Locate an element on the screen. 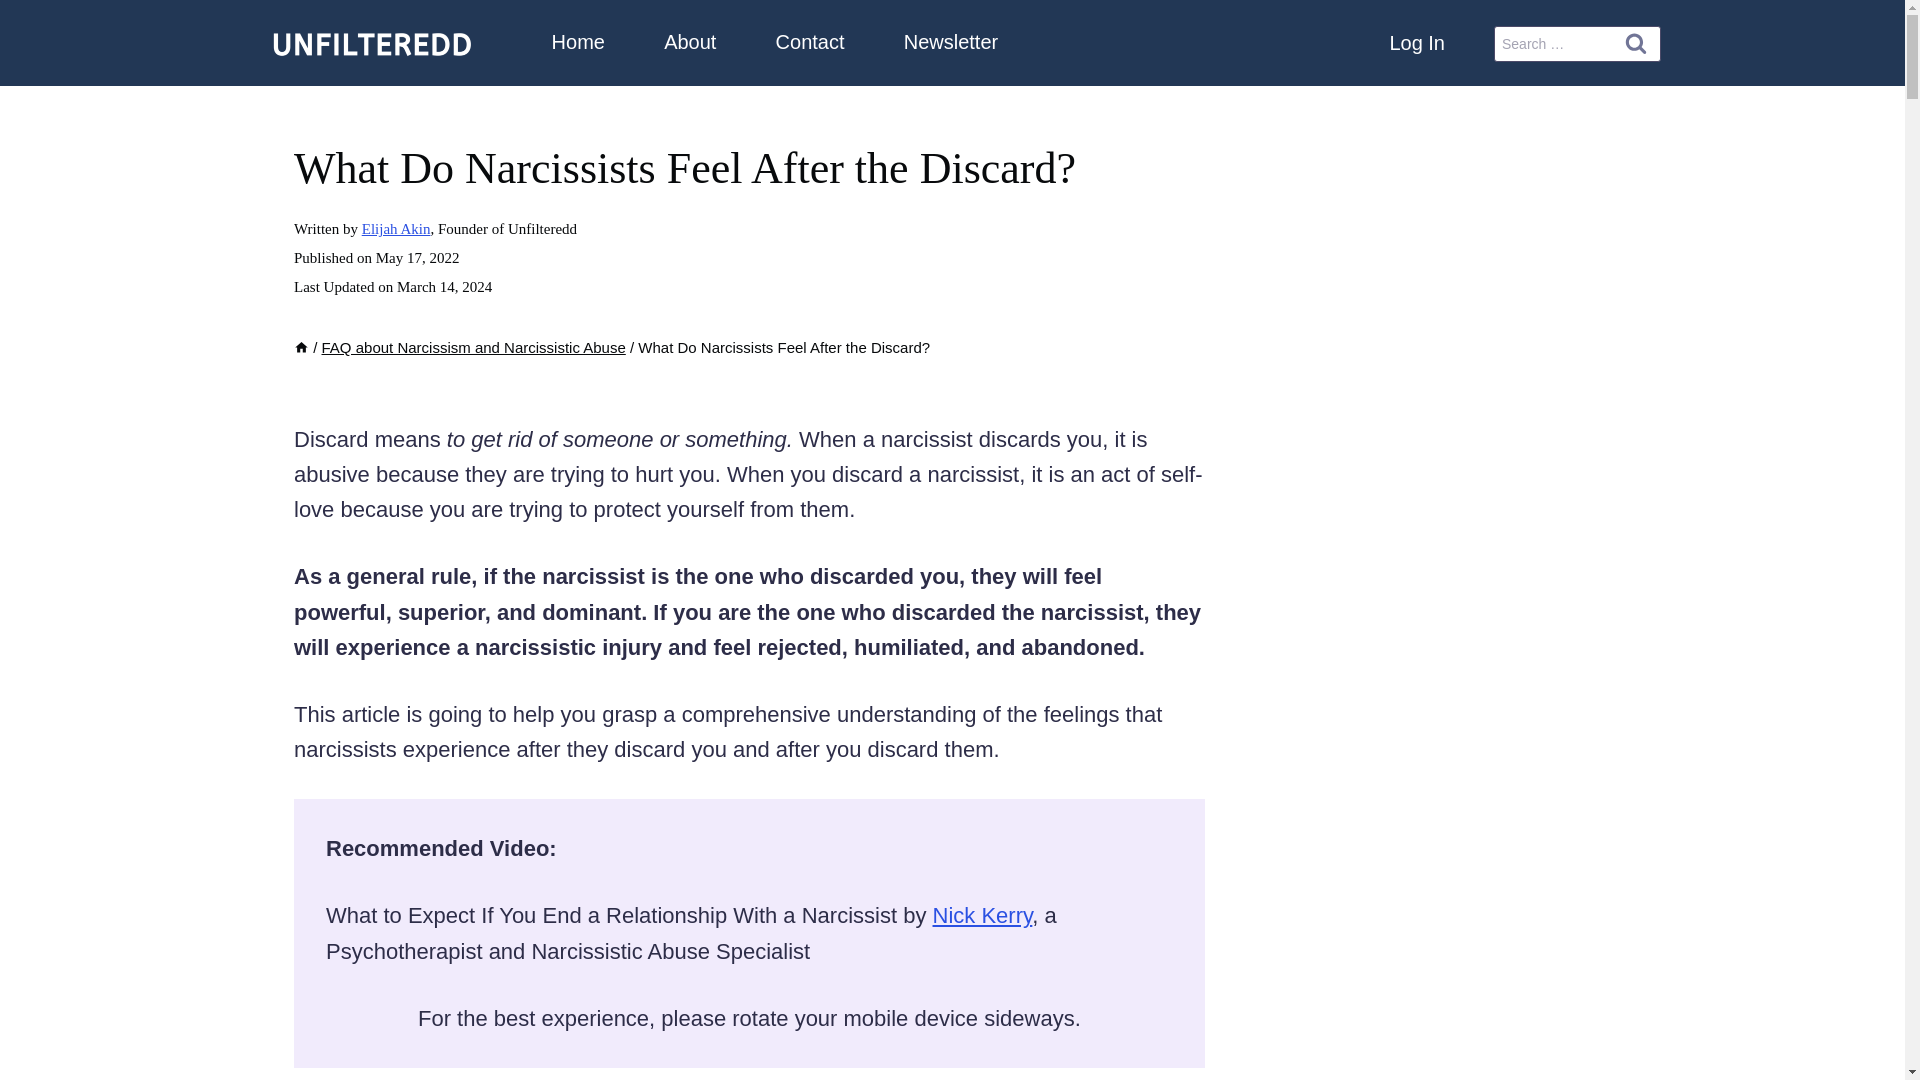 The image size is (1920, 1080). Search is located at coordinates (1635, 42).